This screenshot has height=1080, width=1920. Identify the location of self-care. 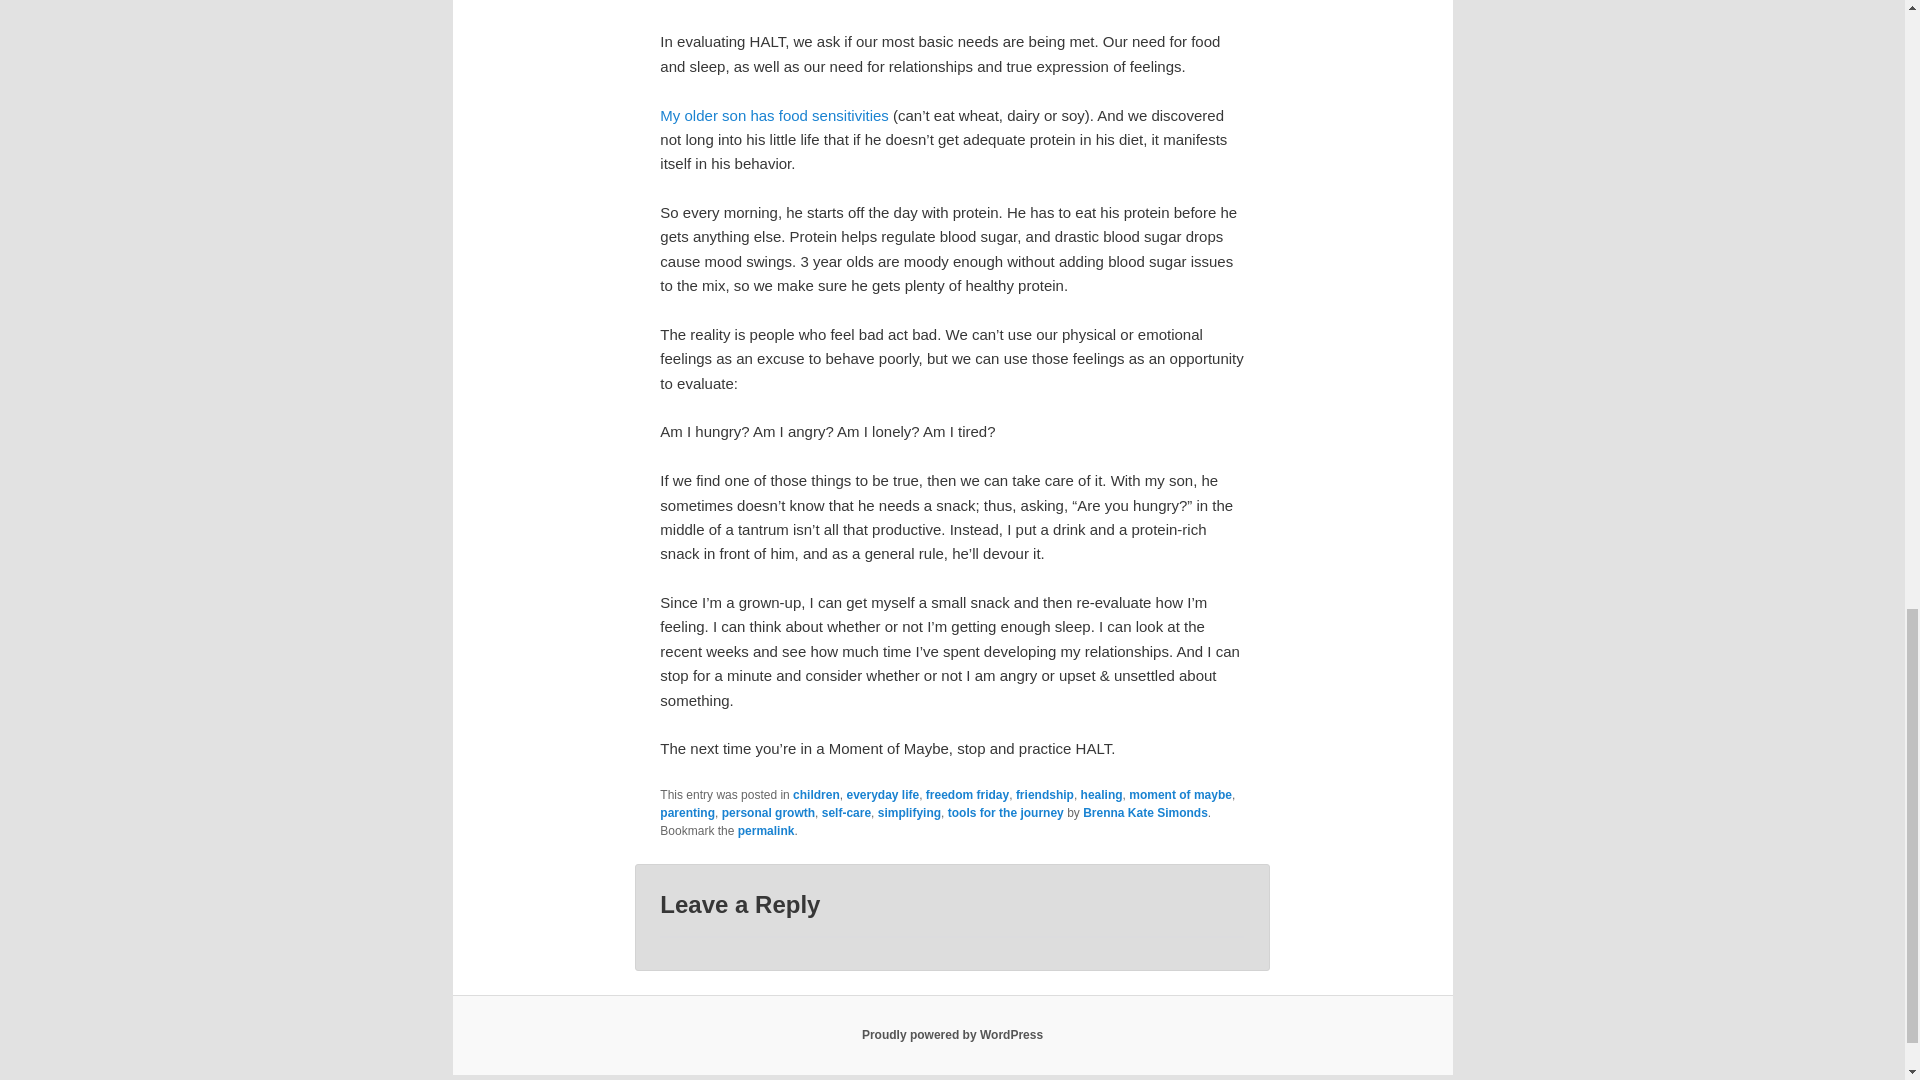
(846, 812).